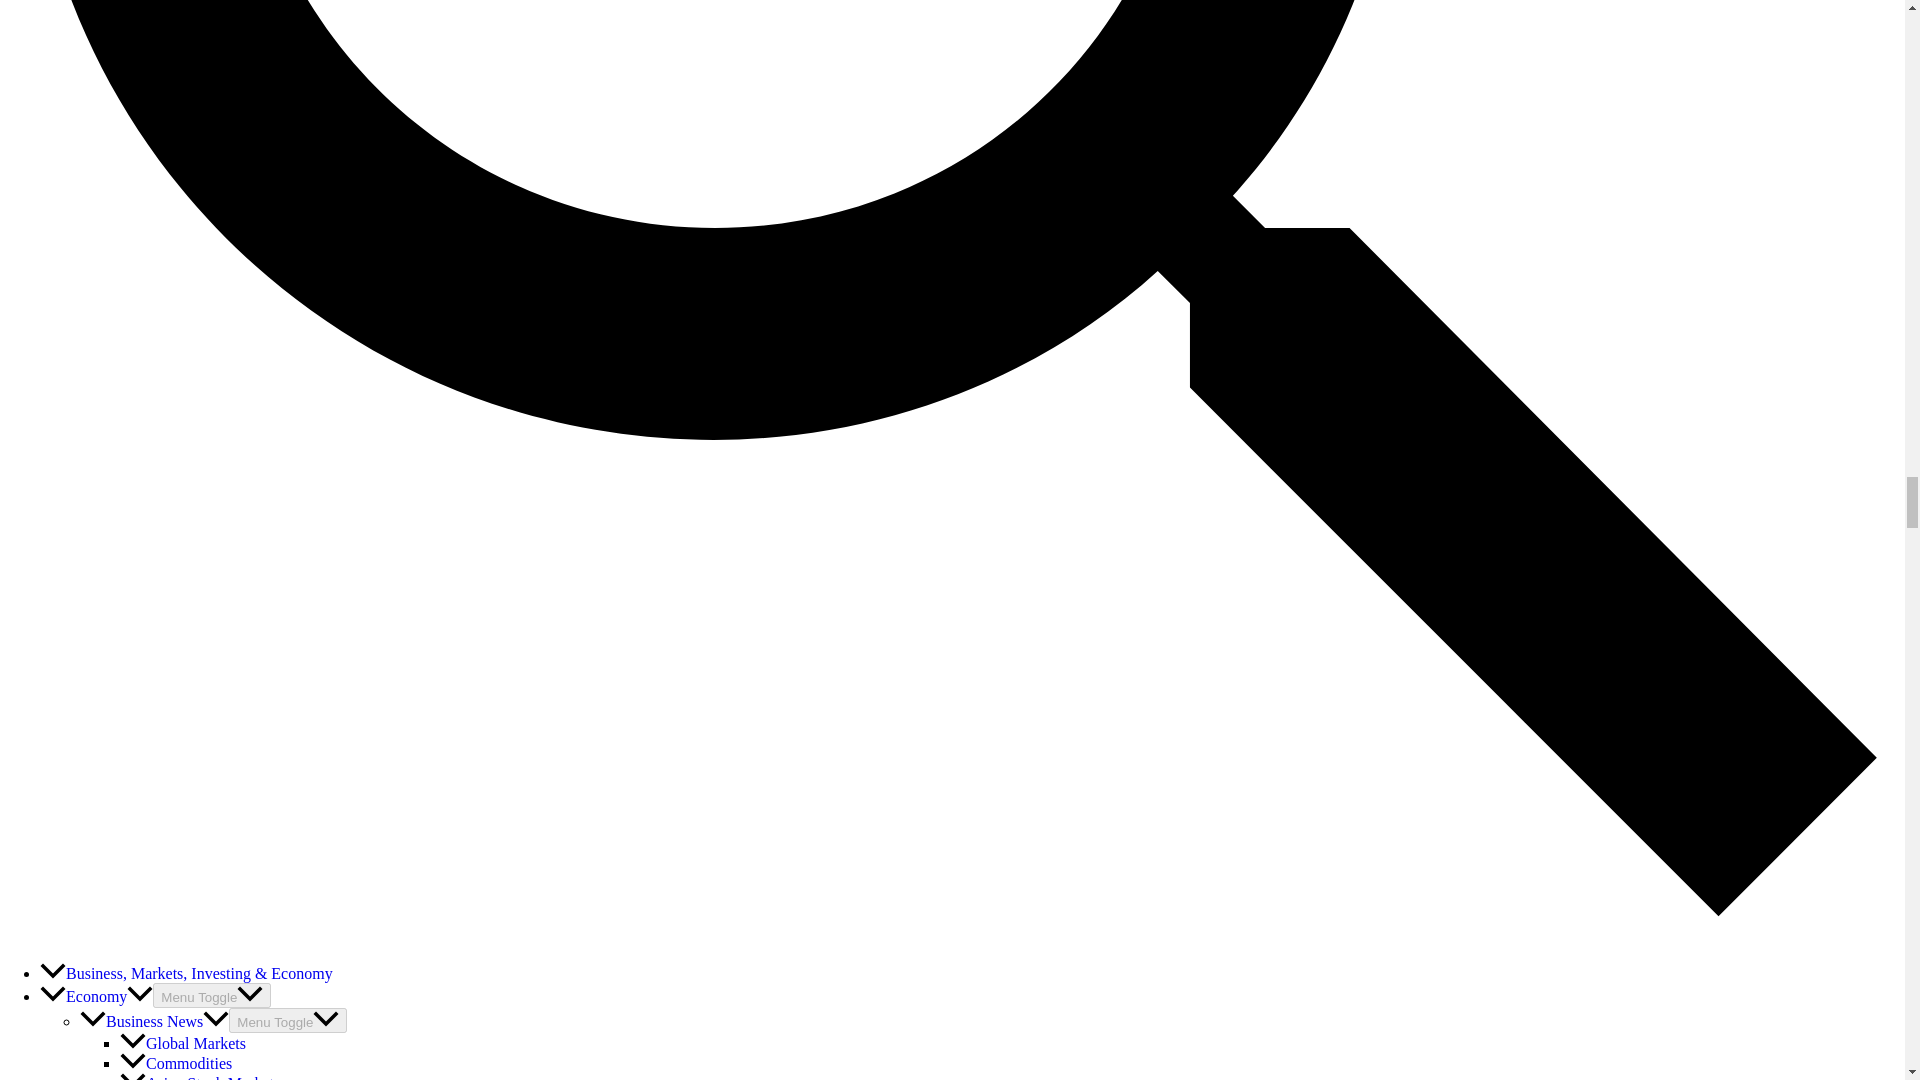  I want to click on Global Markets, so click(182, 1042).